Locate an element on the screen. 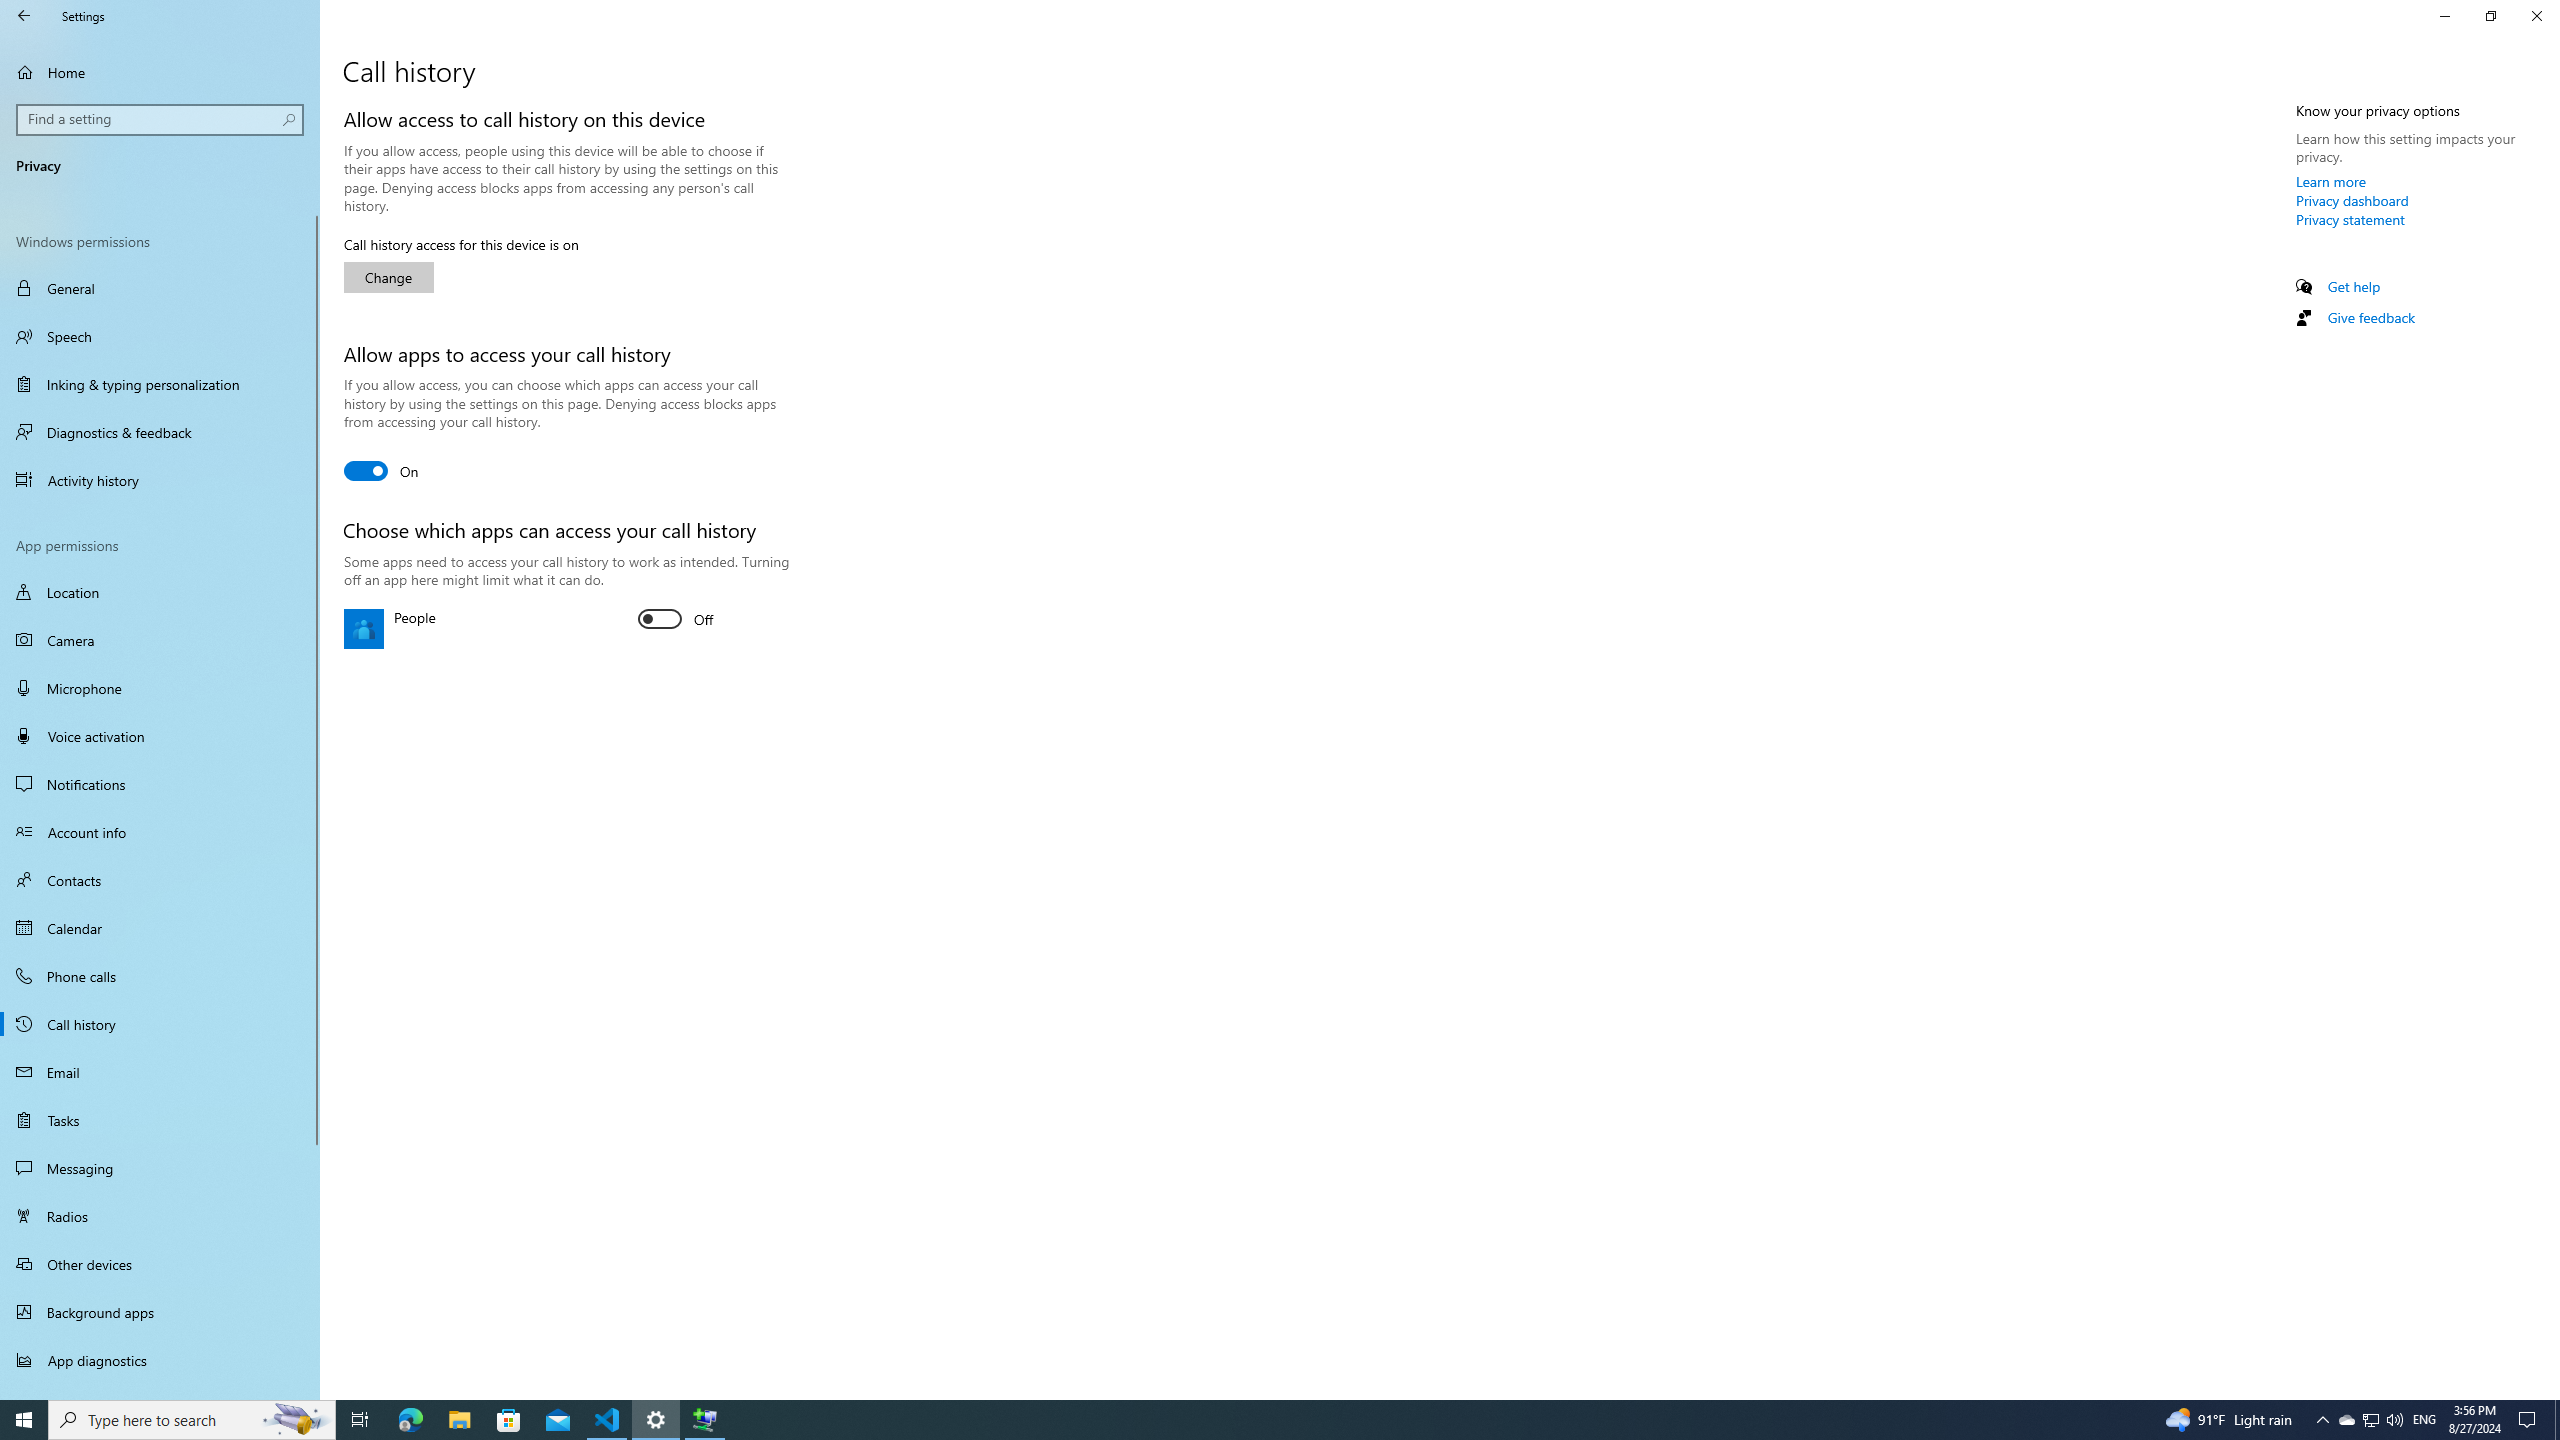 Image resolution: width=2560 pixels, height=1440 pixels. Phone calls is located at coordinates (160, 975).